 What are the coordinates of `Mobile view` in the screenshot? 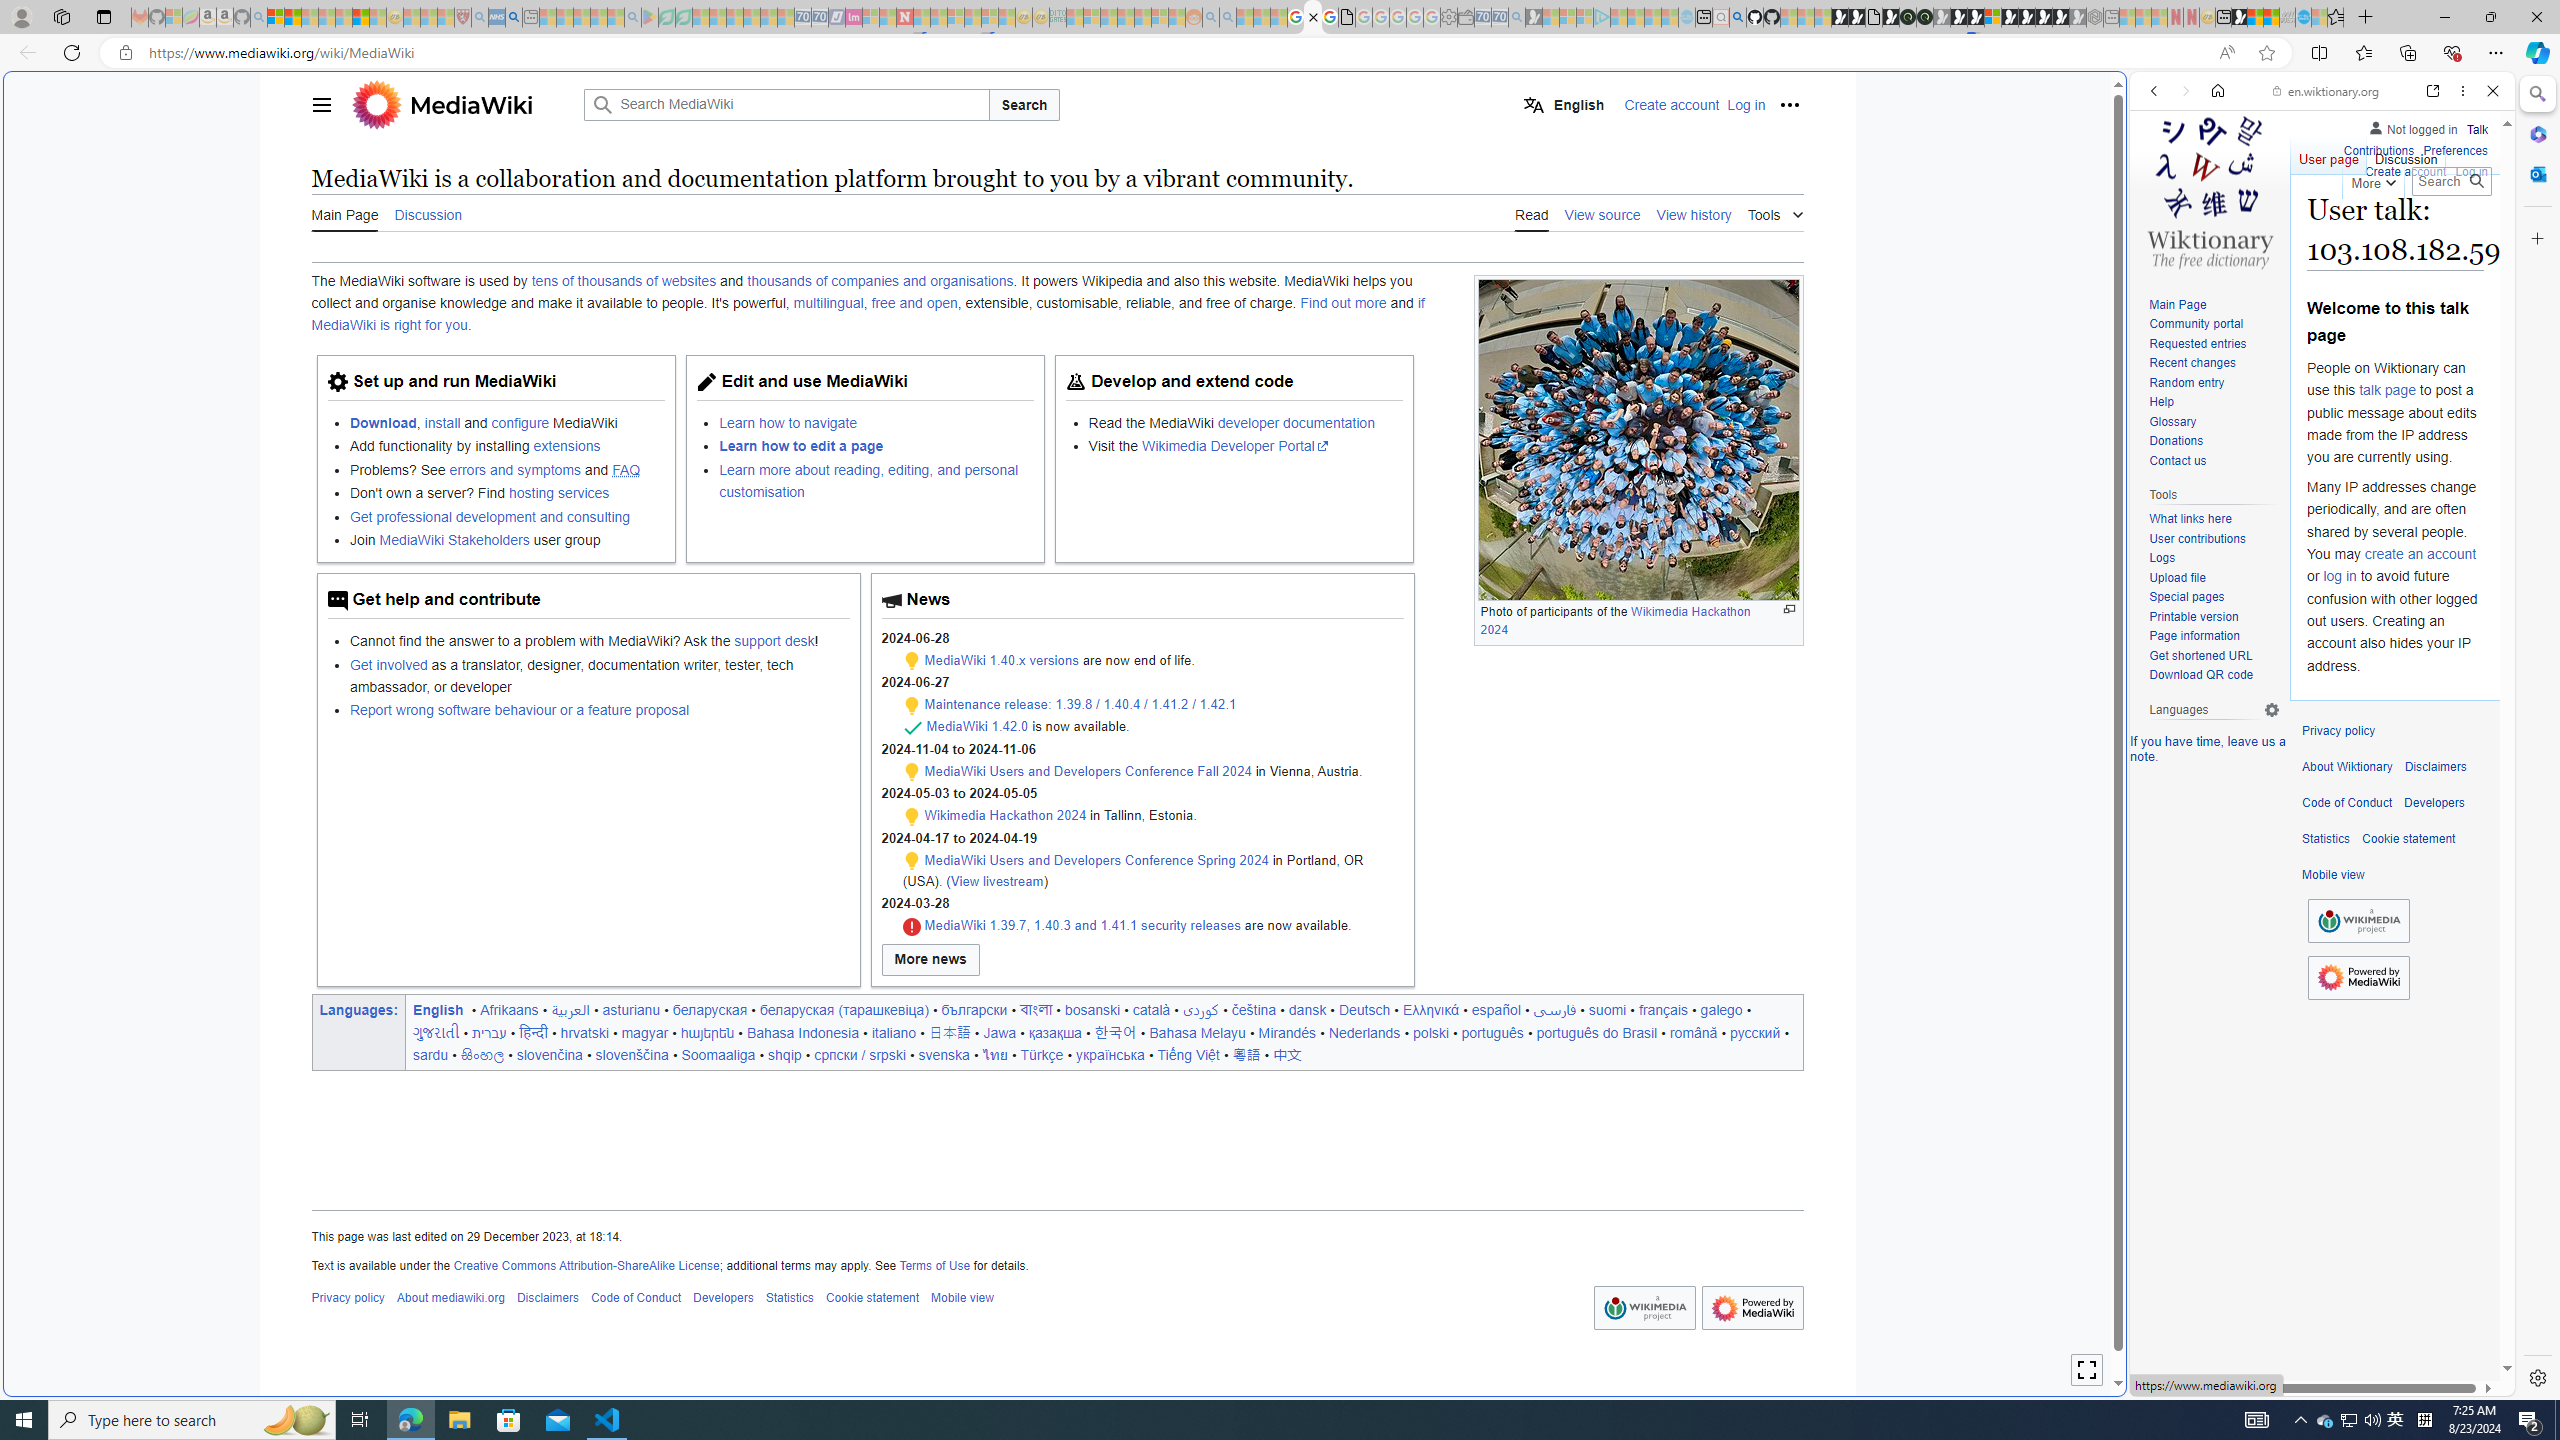 It's located at (2333, 875).